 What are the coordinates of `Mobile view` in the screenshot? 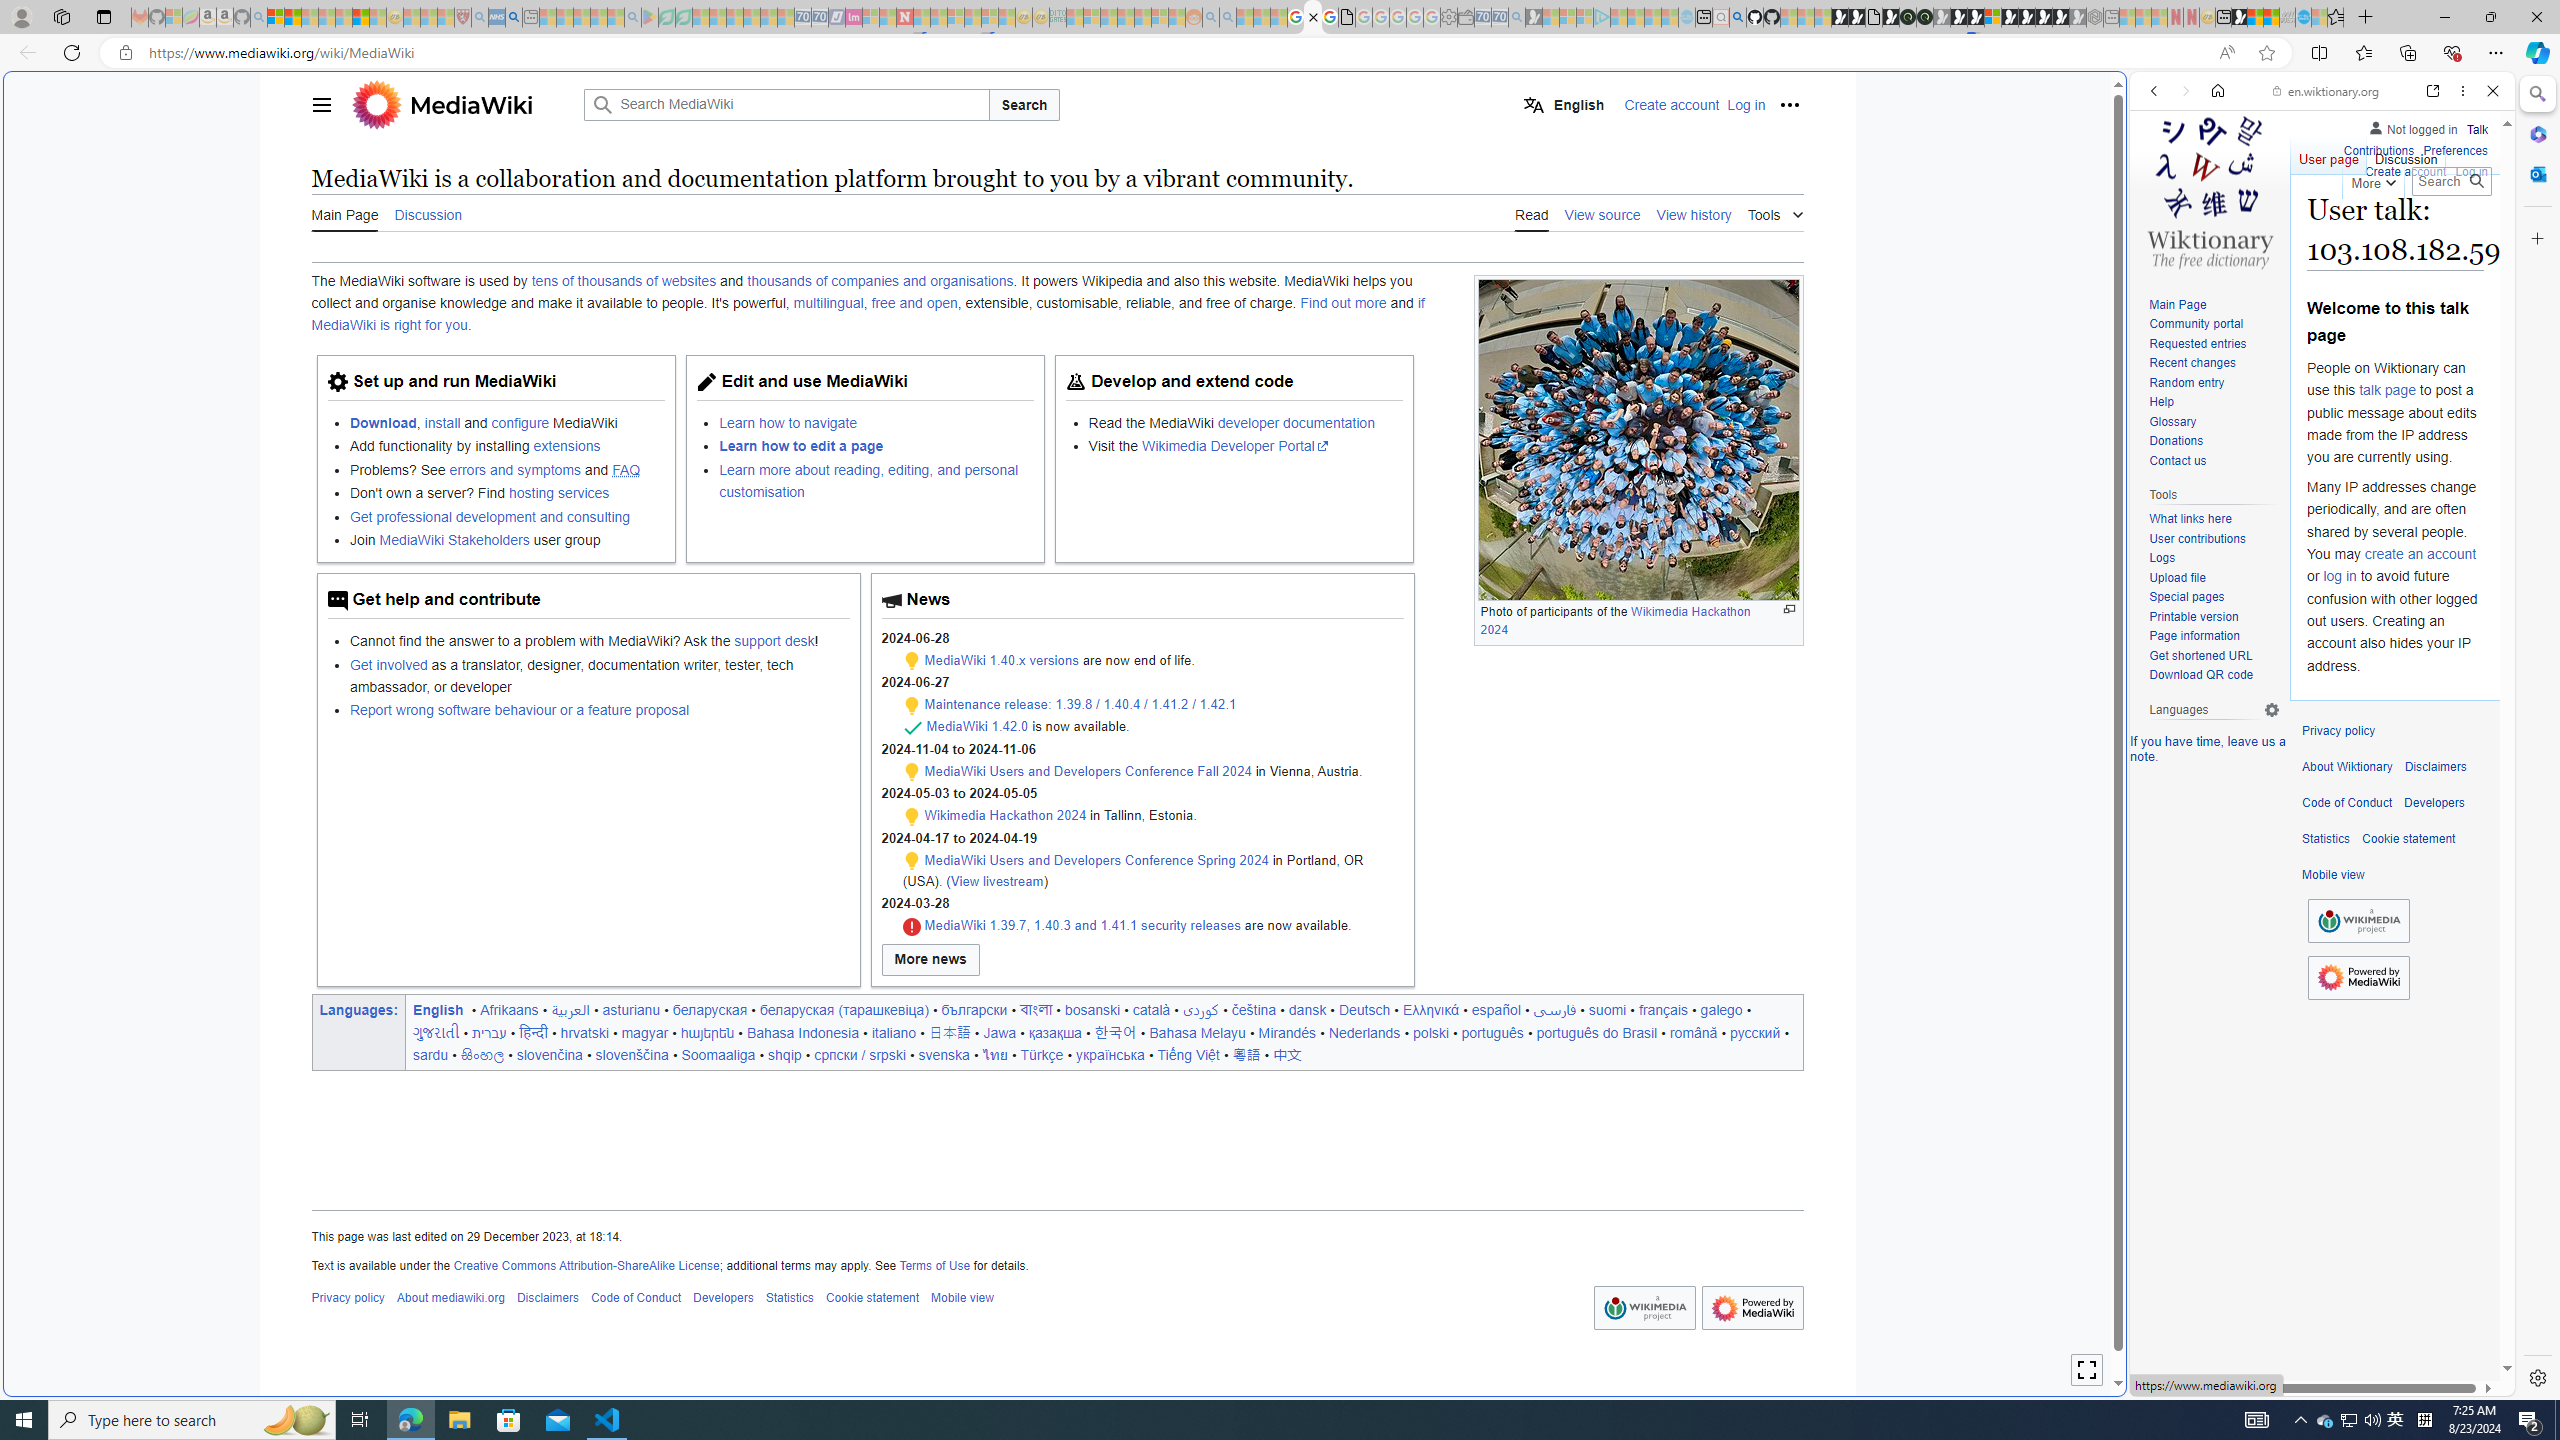 It's located at (2333, 875).